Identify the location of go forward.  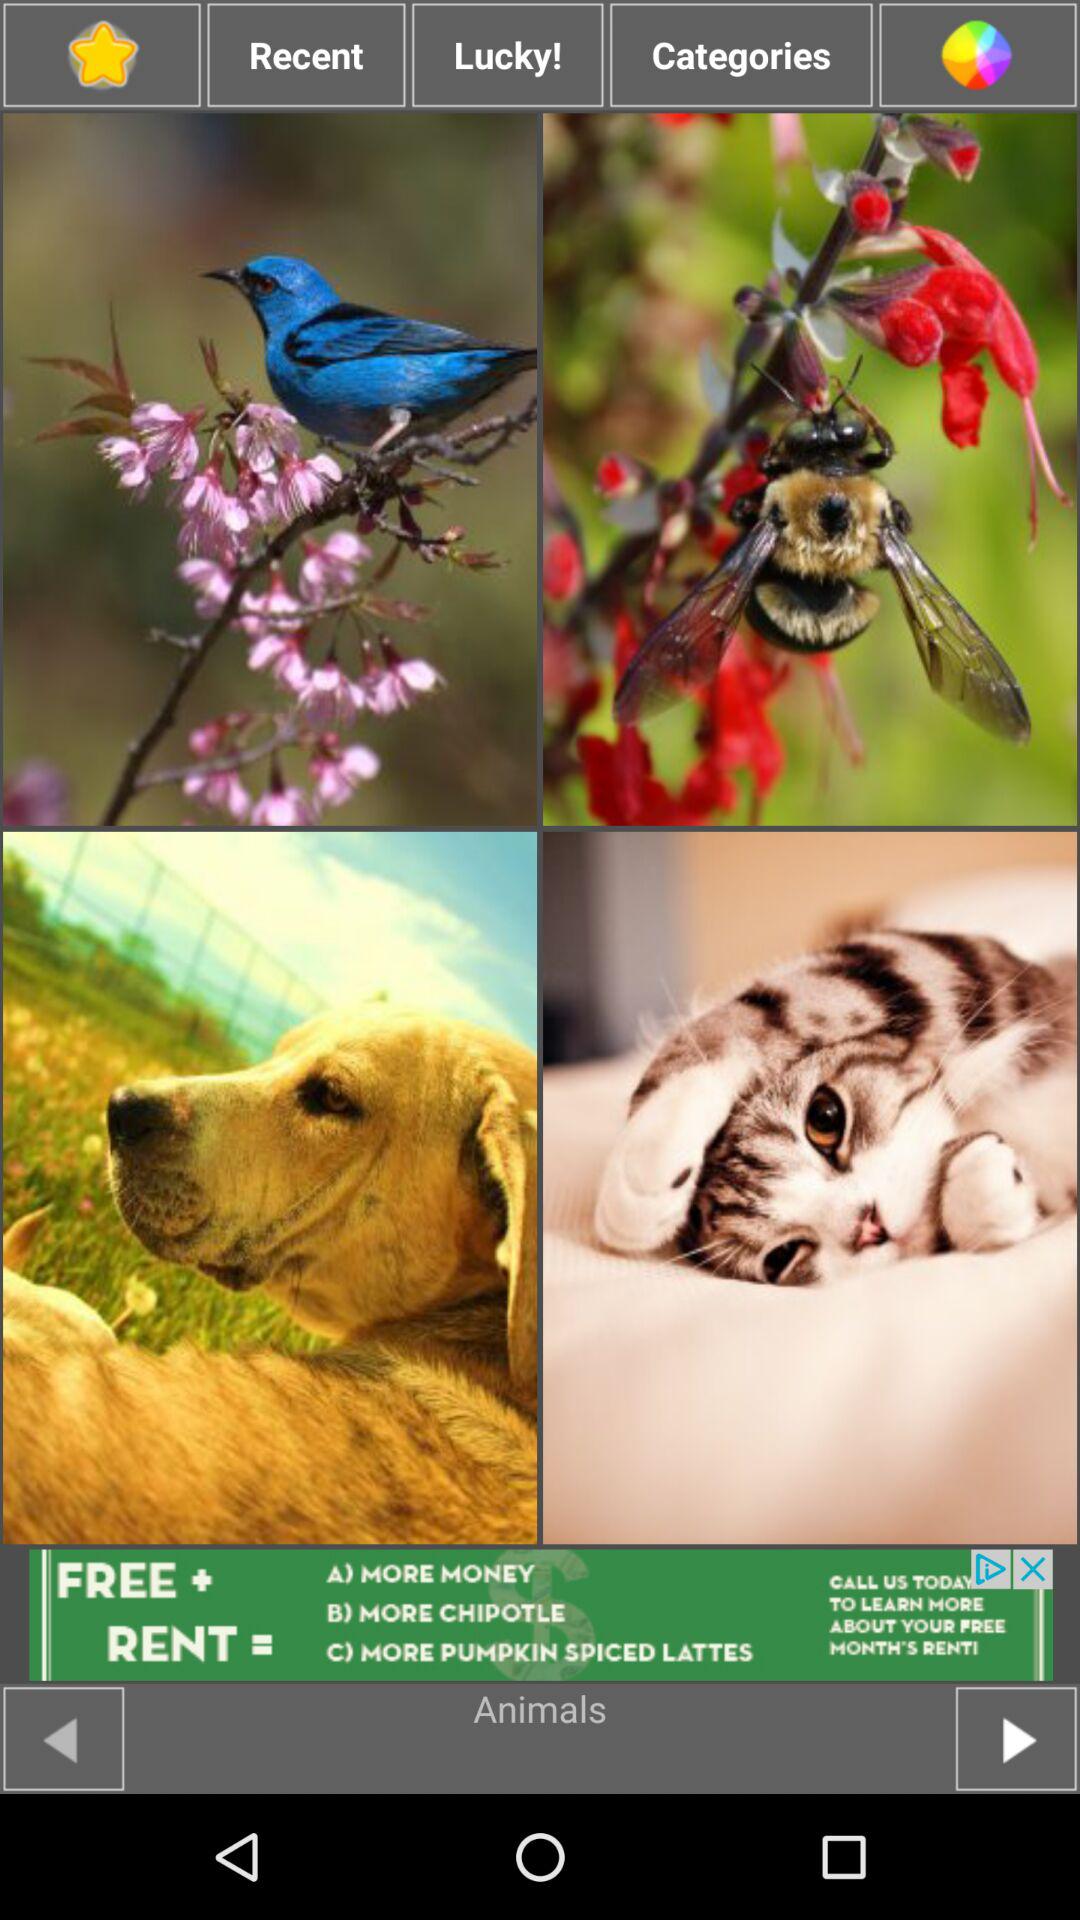
(1016, 1738).